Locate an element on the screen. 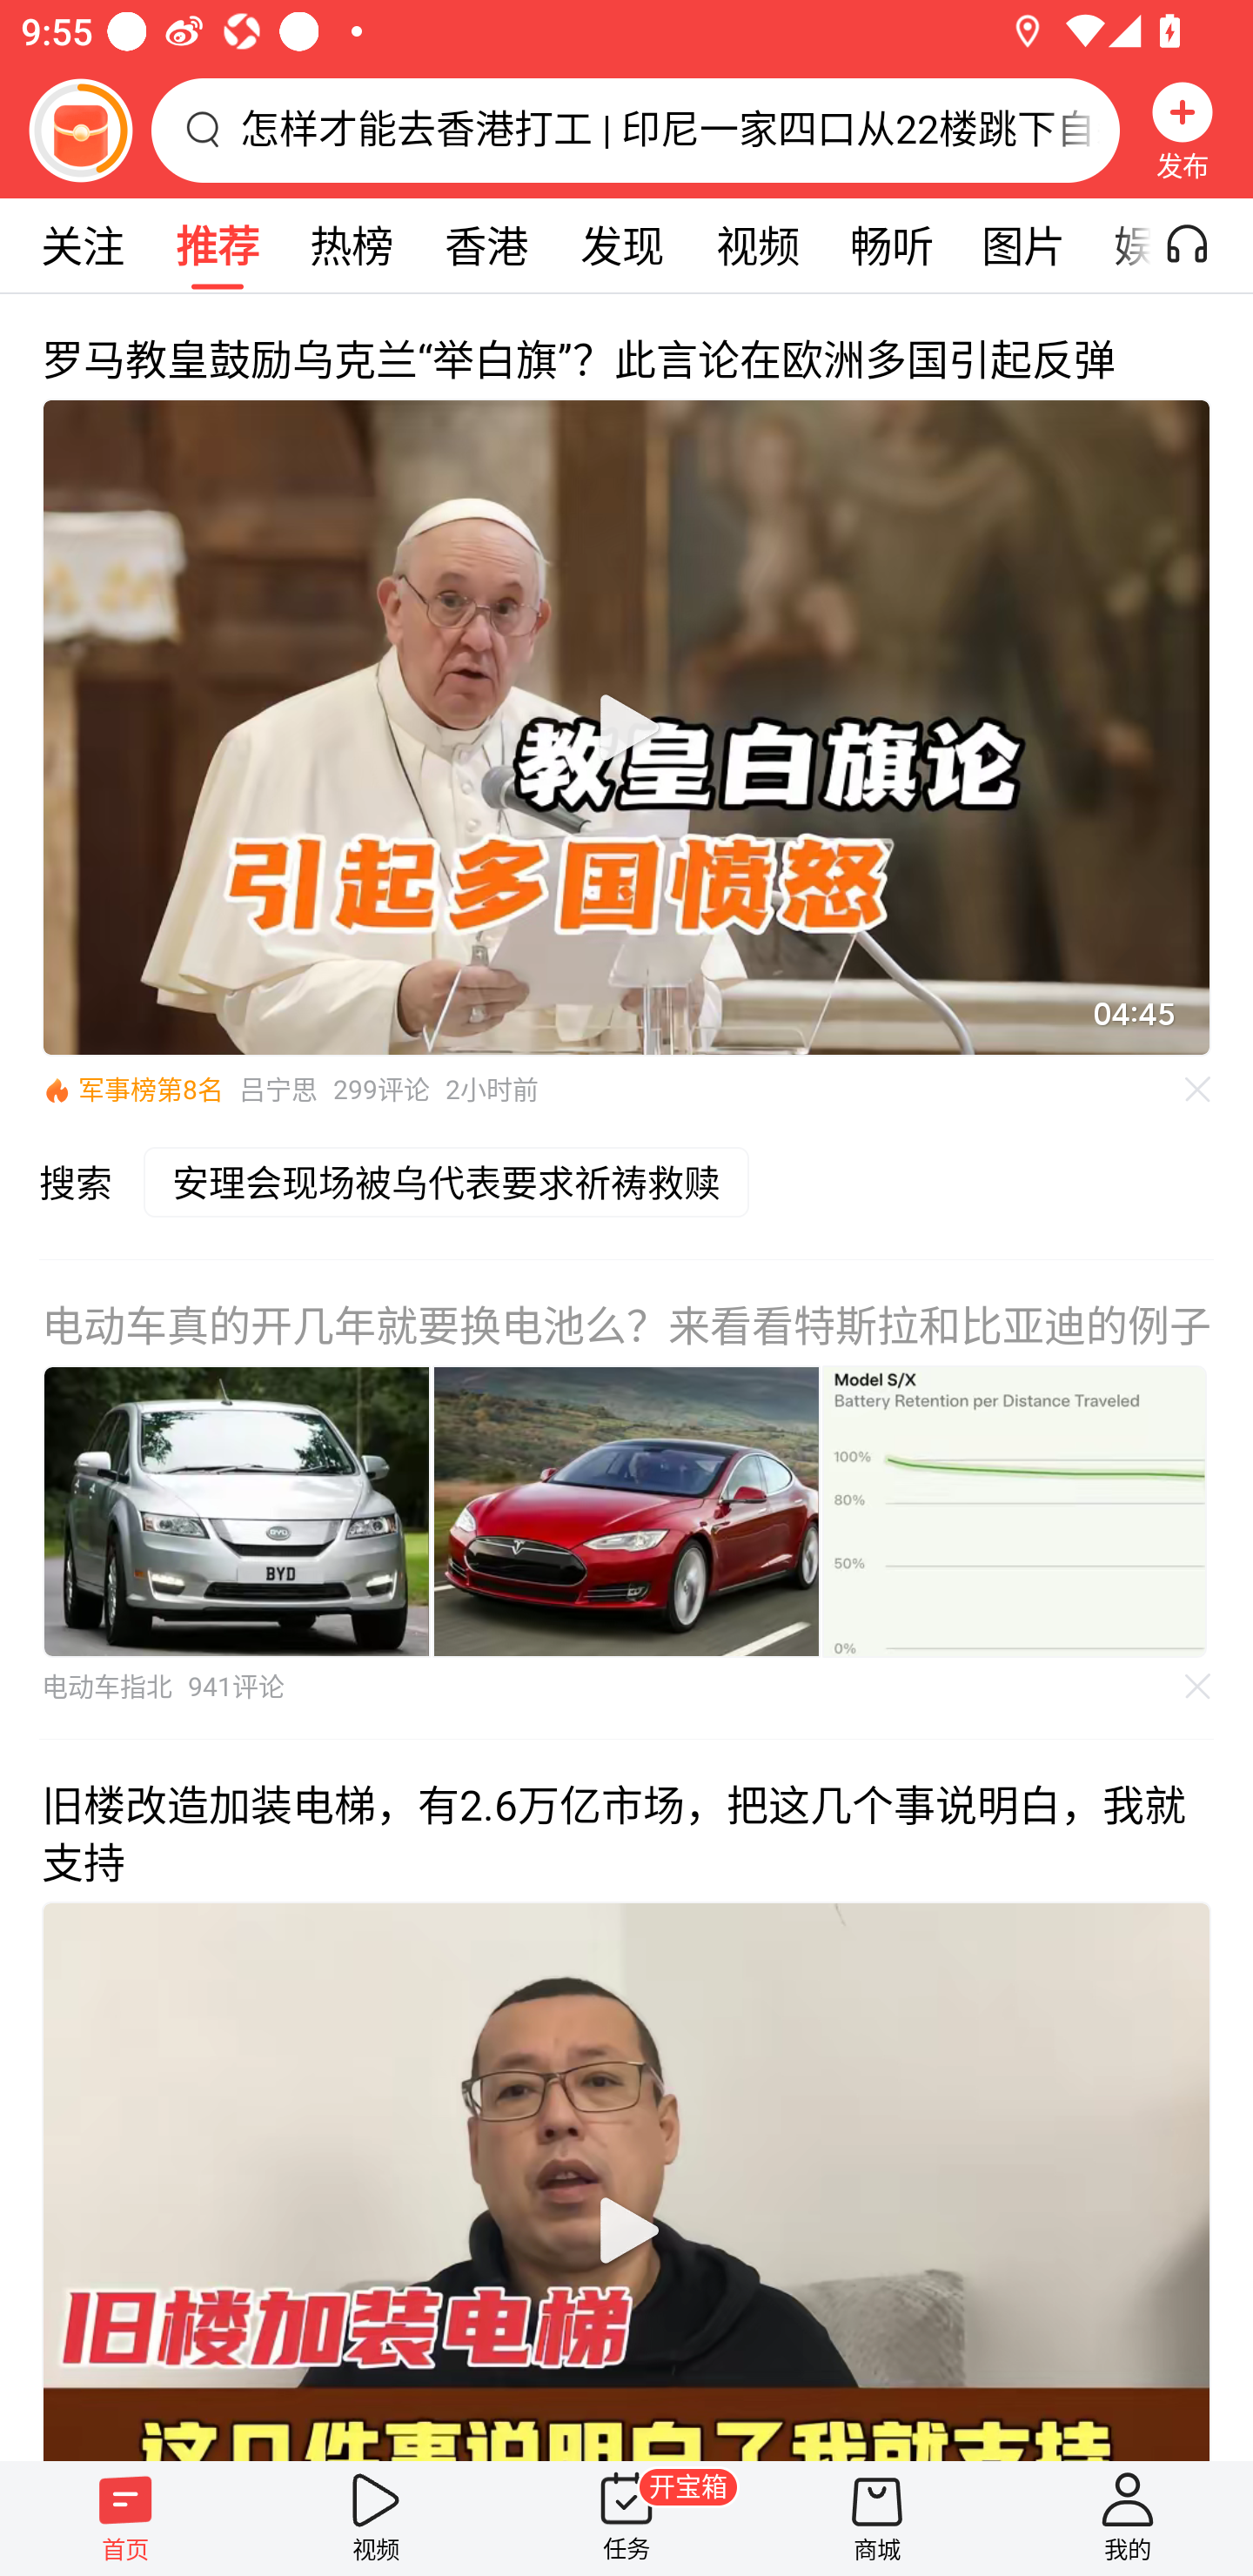 Image resolution: width=1253 pixels, height=2576 pixels. 发现 is located at coordinates (621, 245).